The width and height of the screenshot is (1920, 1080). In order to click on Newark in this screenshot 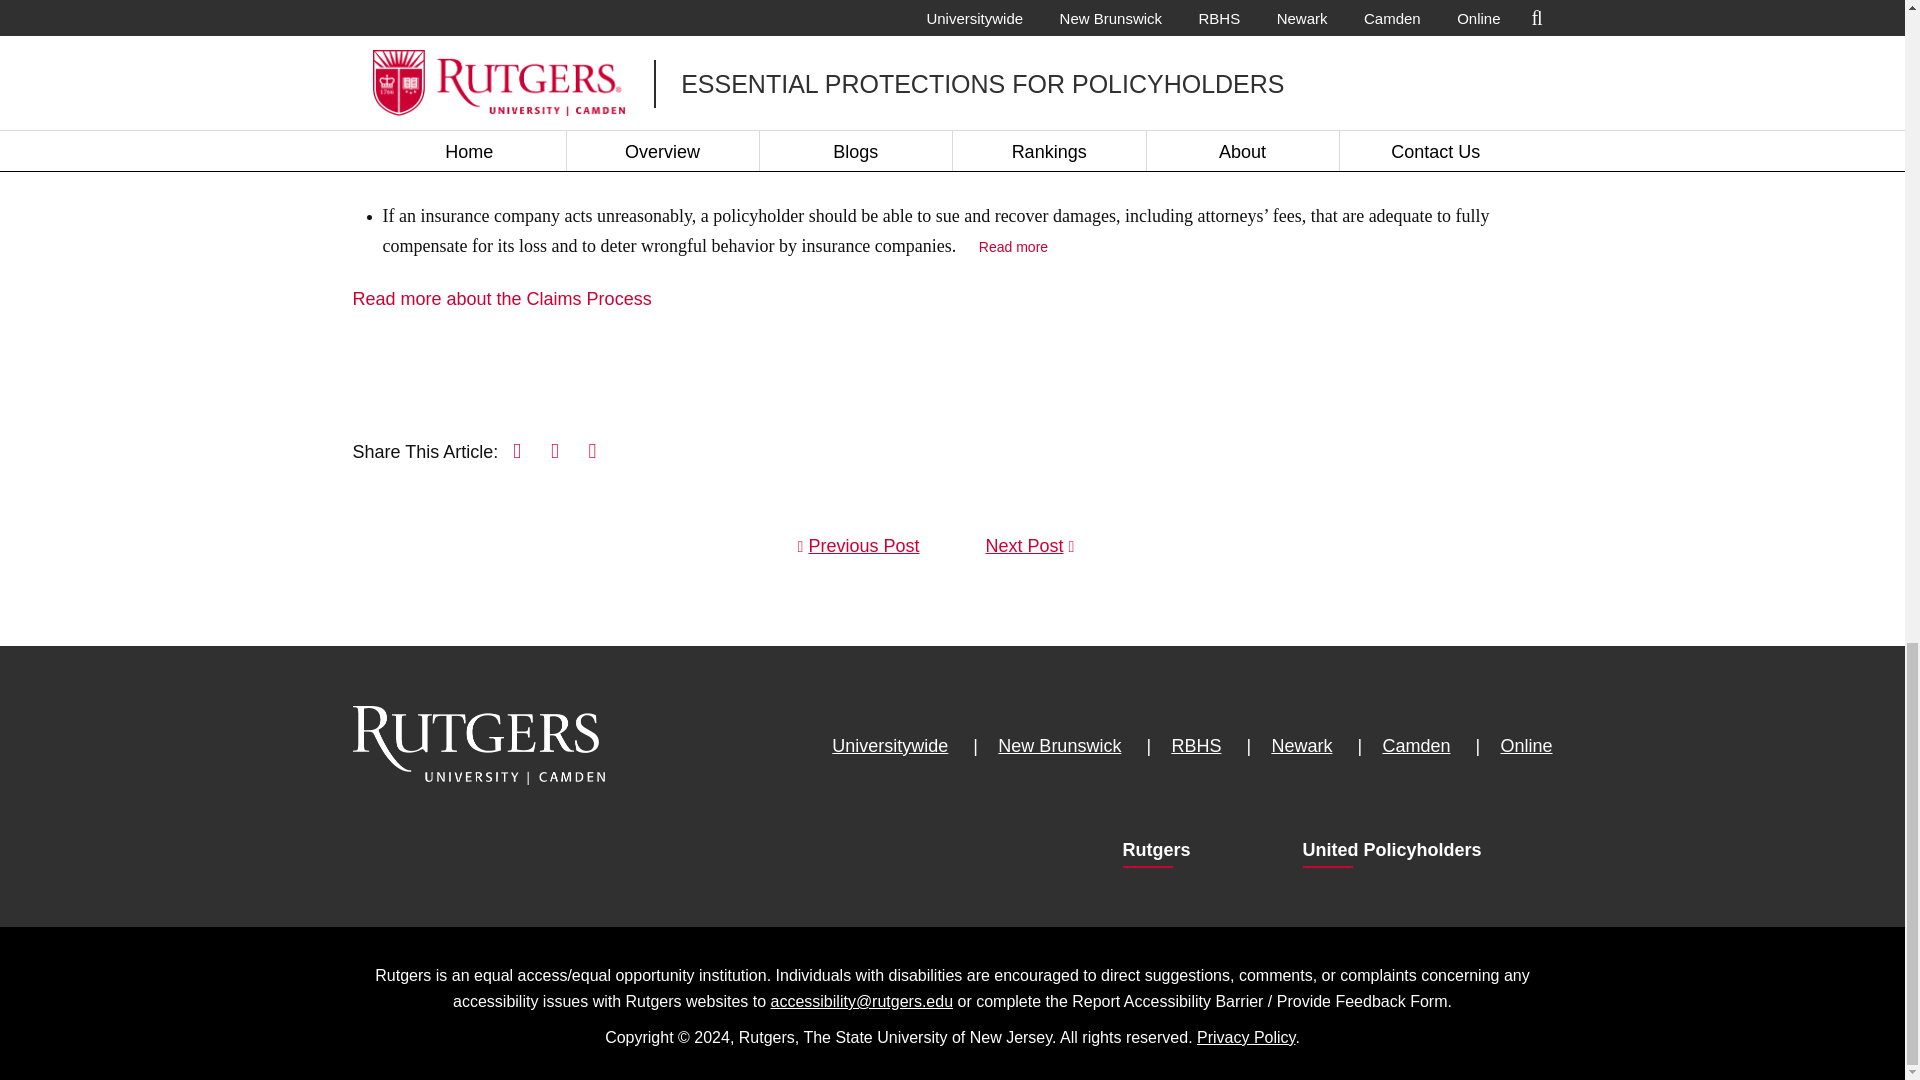, I will do `click(1302, 746)`.